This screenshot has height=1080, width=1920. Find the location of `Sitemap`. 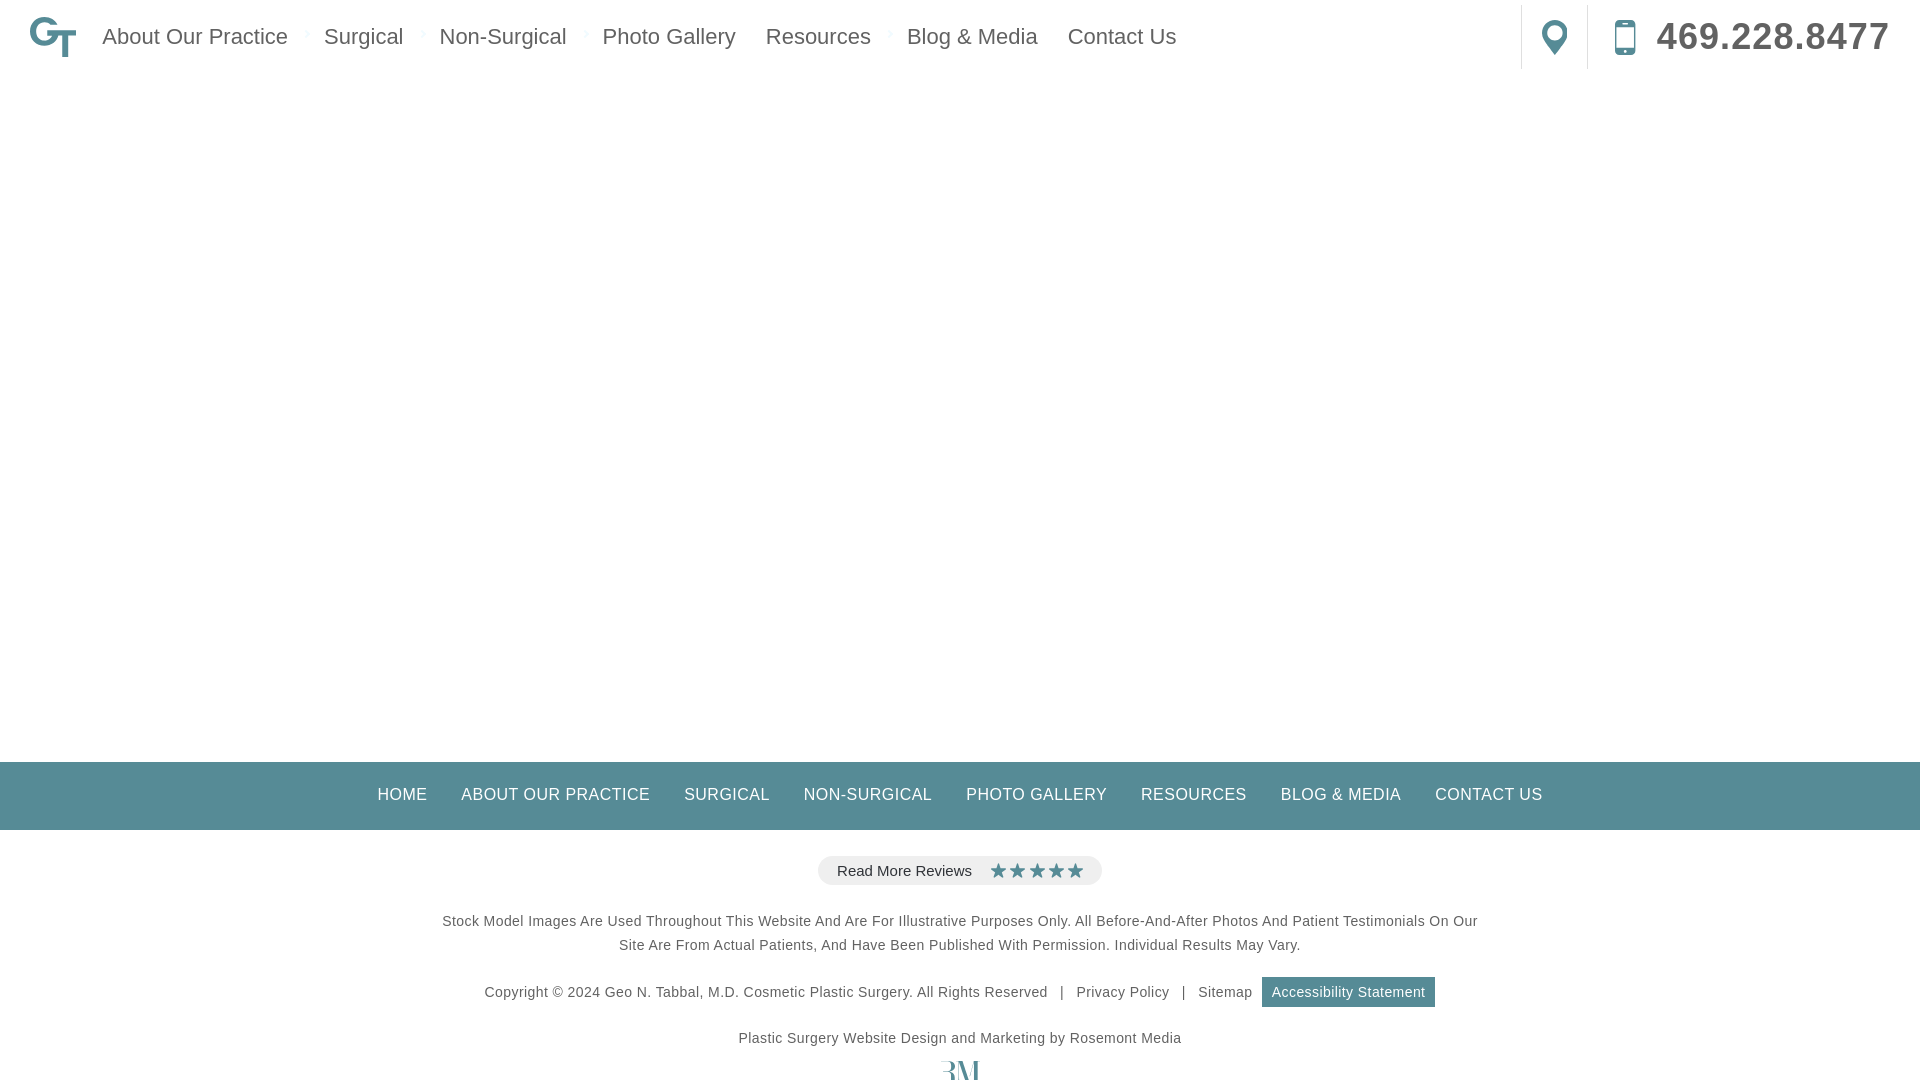

Sitemap is located at coordinates (1224, 992).